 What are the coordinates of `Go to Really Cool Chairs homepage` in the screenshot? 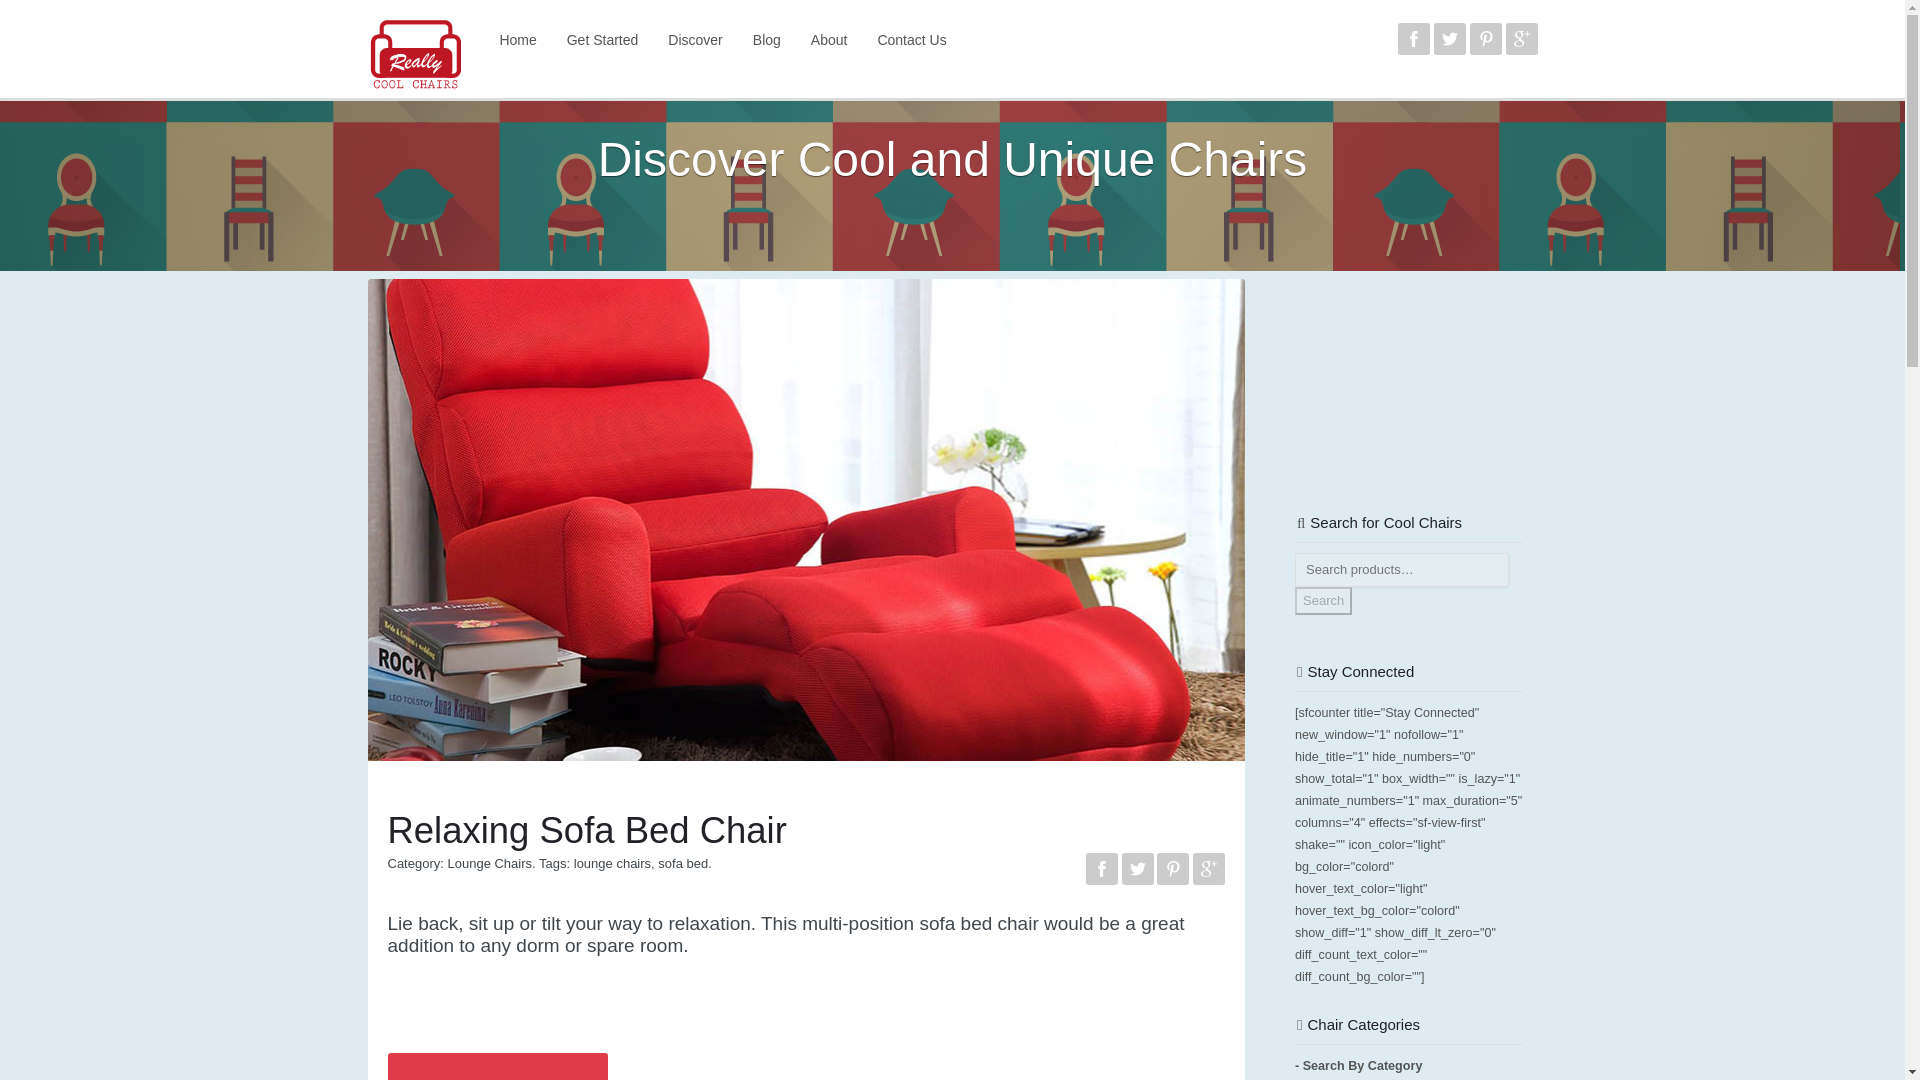 It's located at (517, 40).